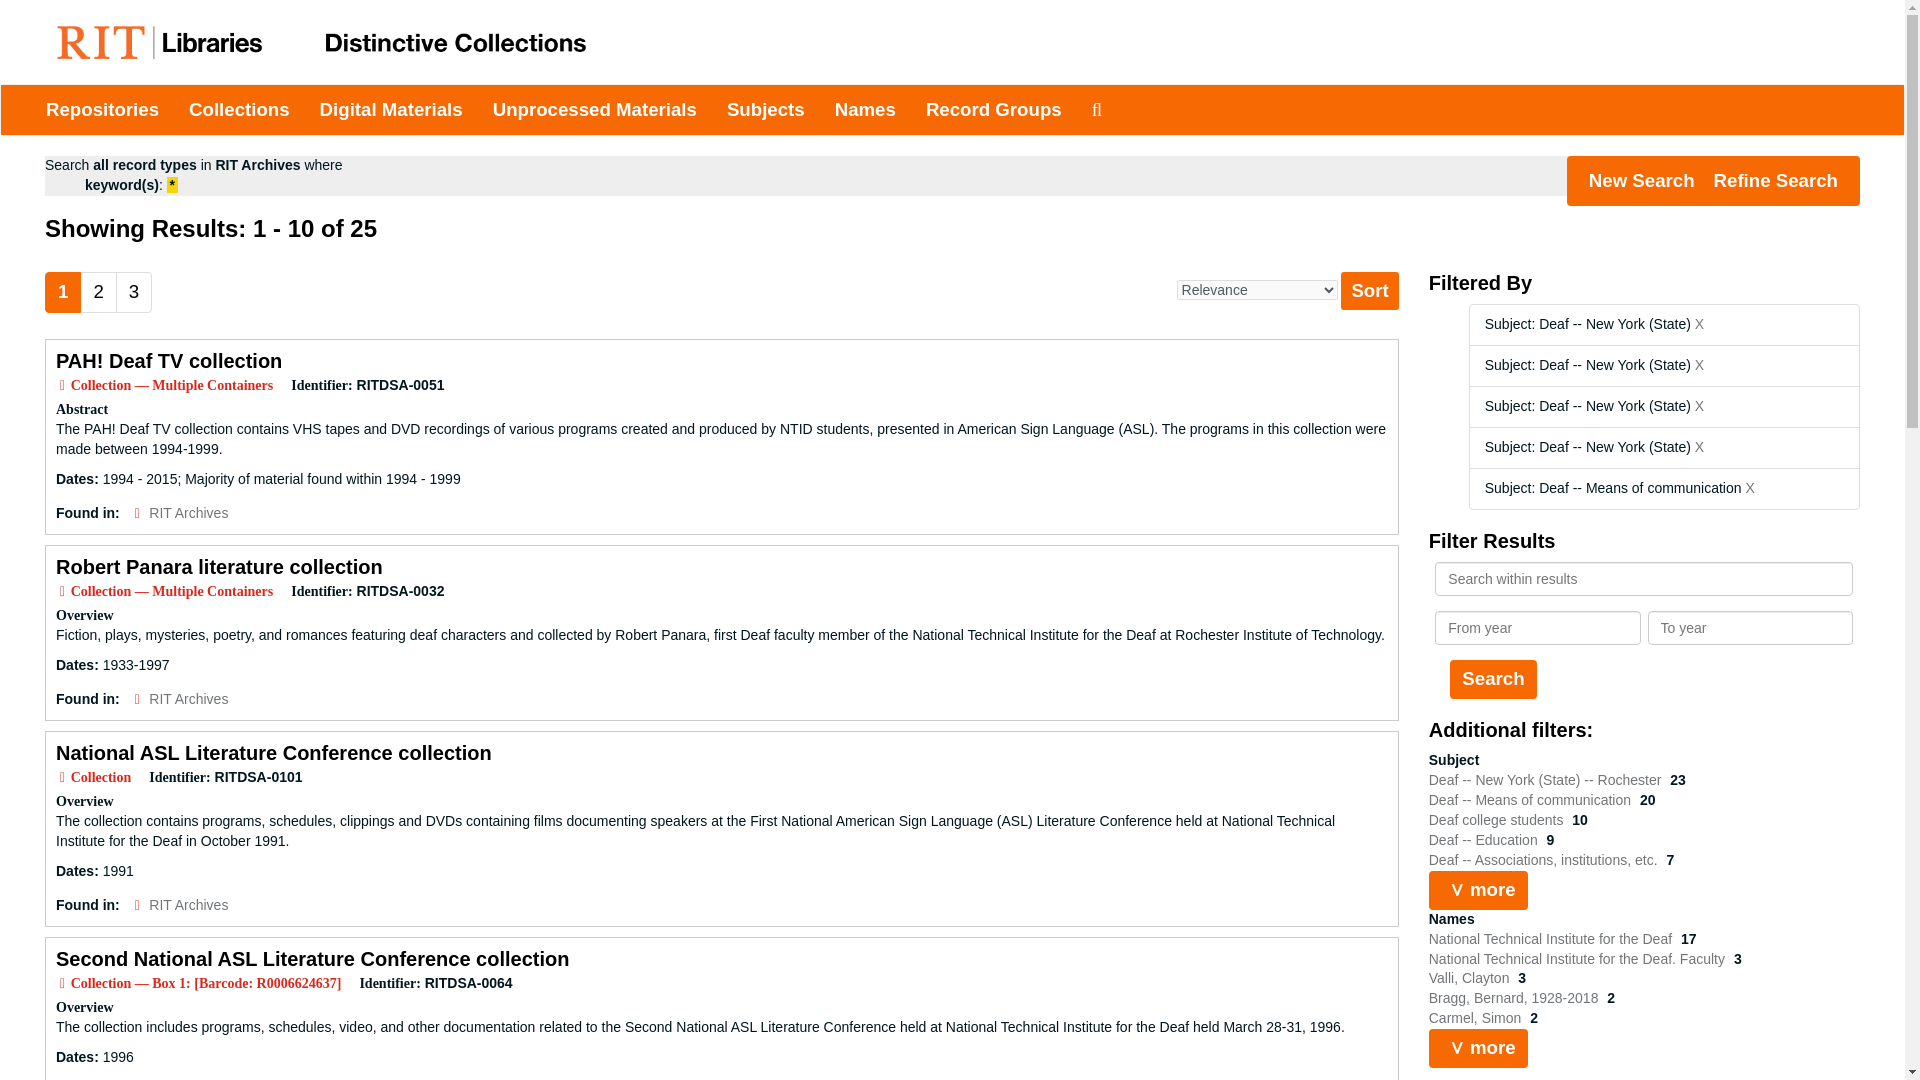 This screenshot has width=1920, height=1080. I want to click on Subjects, so click(766, 110).